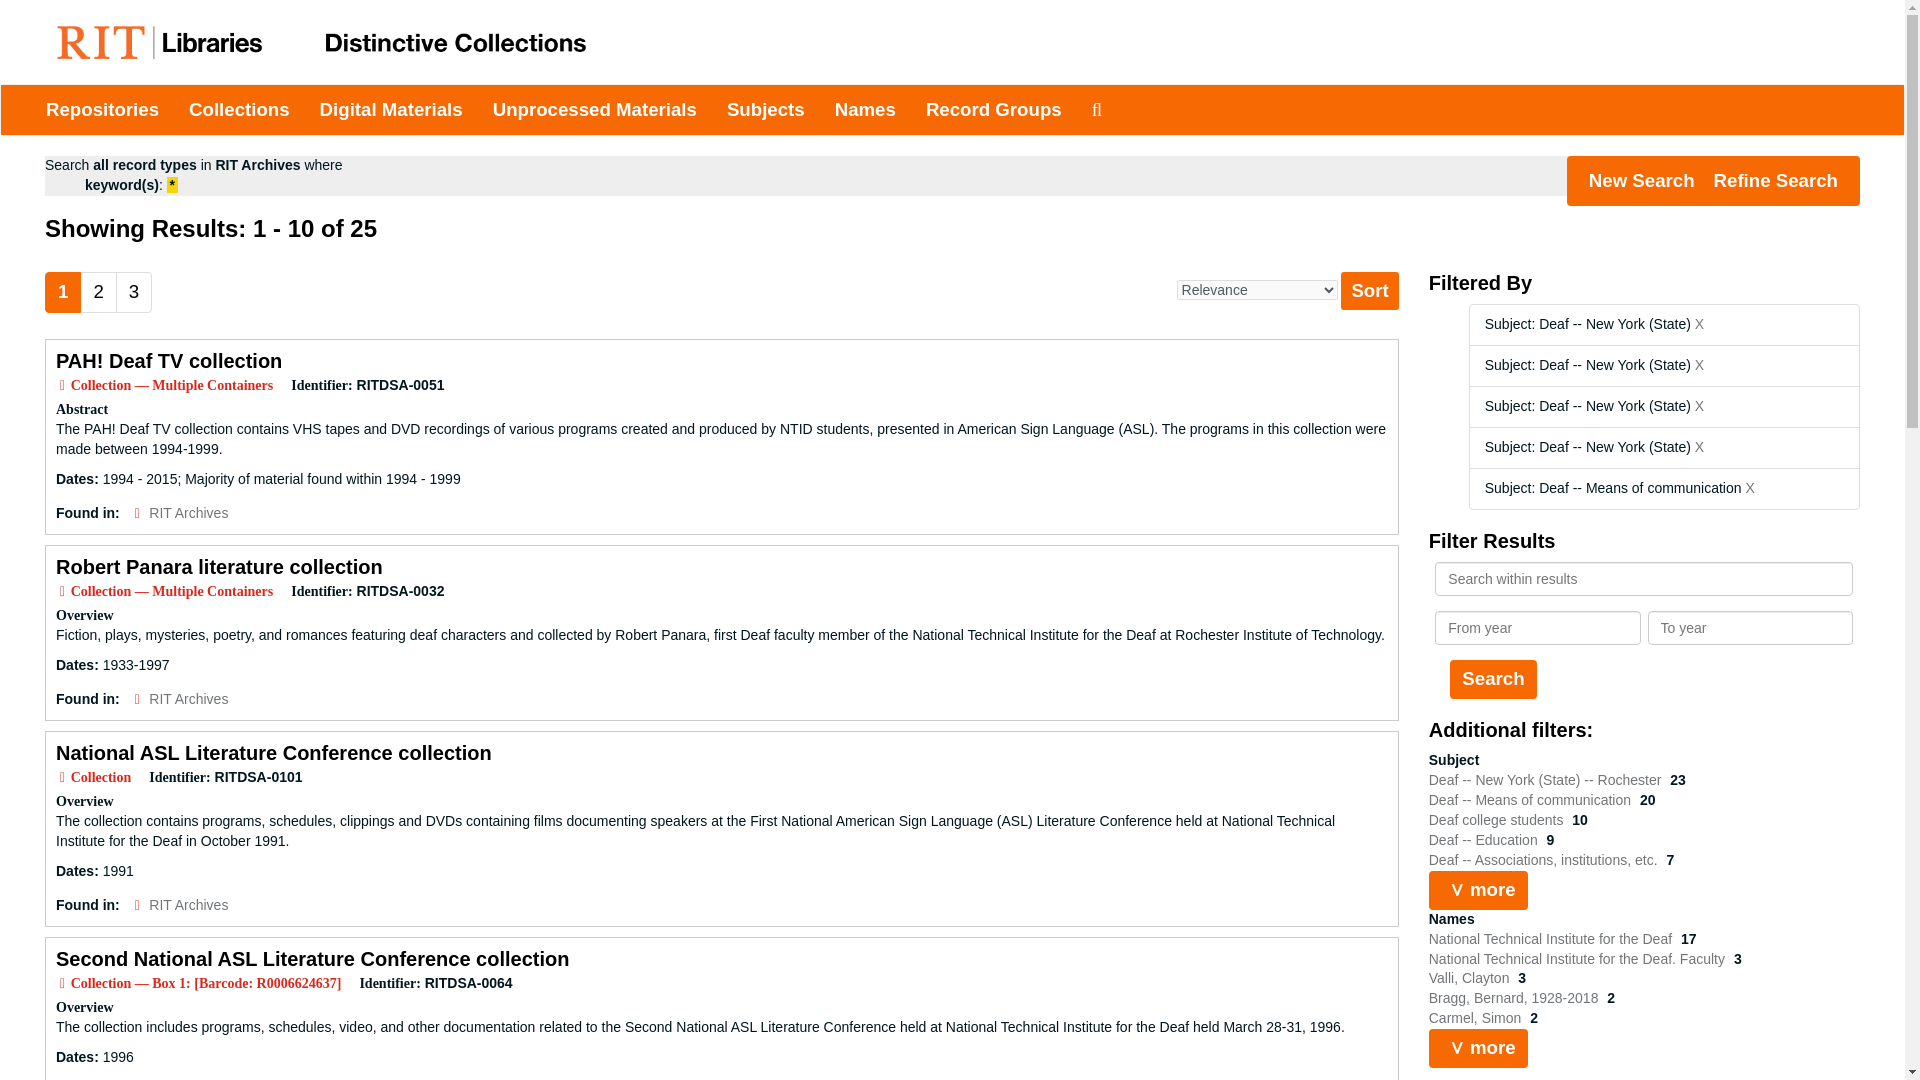 This screenshot has width=1920, height=1080. I want to click on Subjects, so click(766, 110).